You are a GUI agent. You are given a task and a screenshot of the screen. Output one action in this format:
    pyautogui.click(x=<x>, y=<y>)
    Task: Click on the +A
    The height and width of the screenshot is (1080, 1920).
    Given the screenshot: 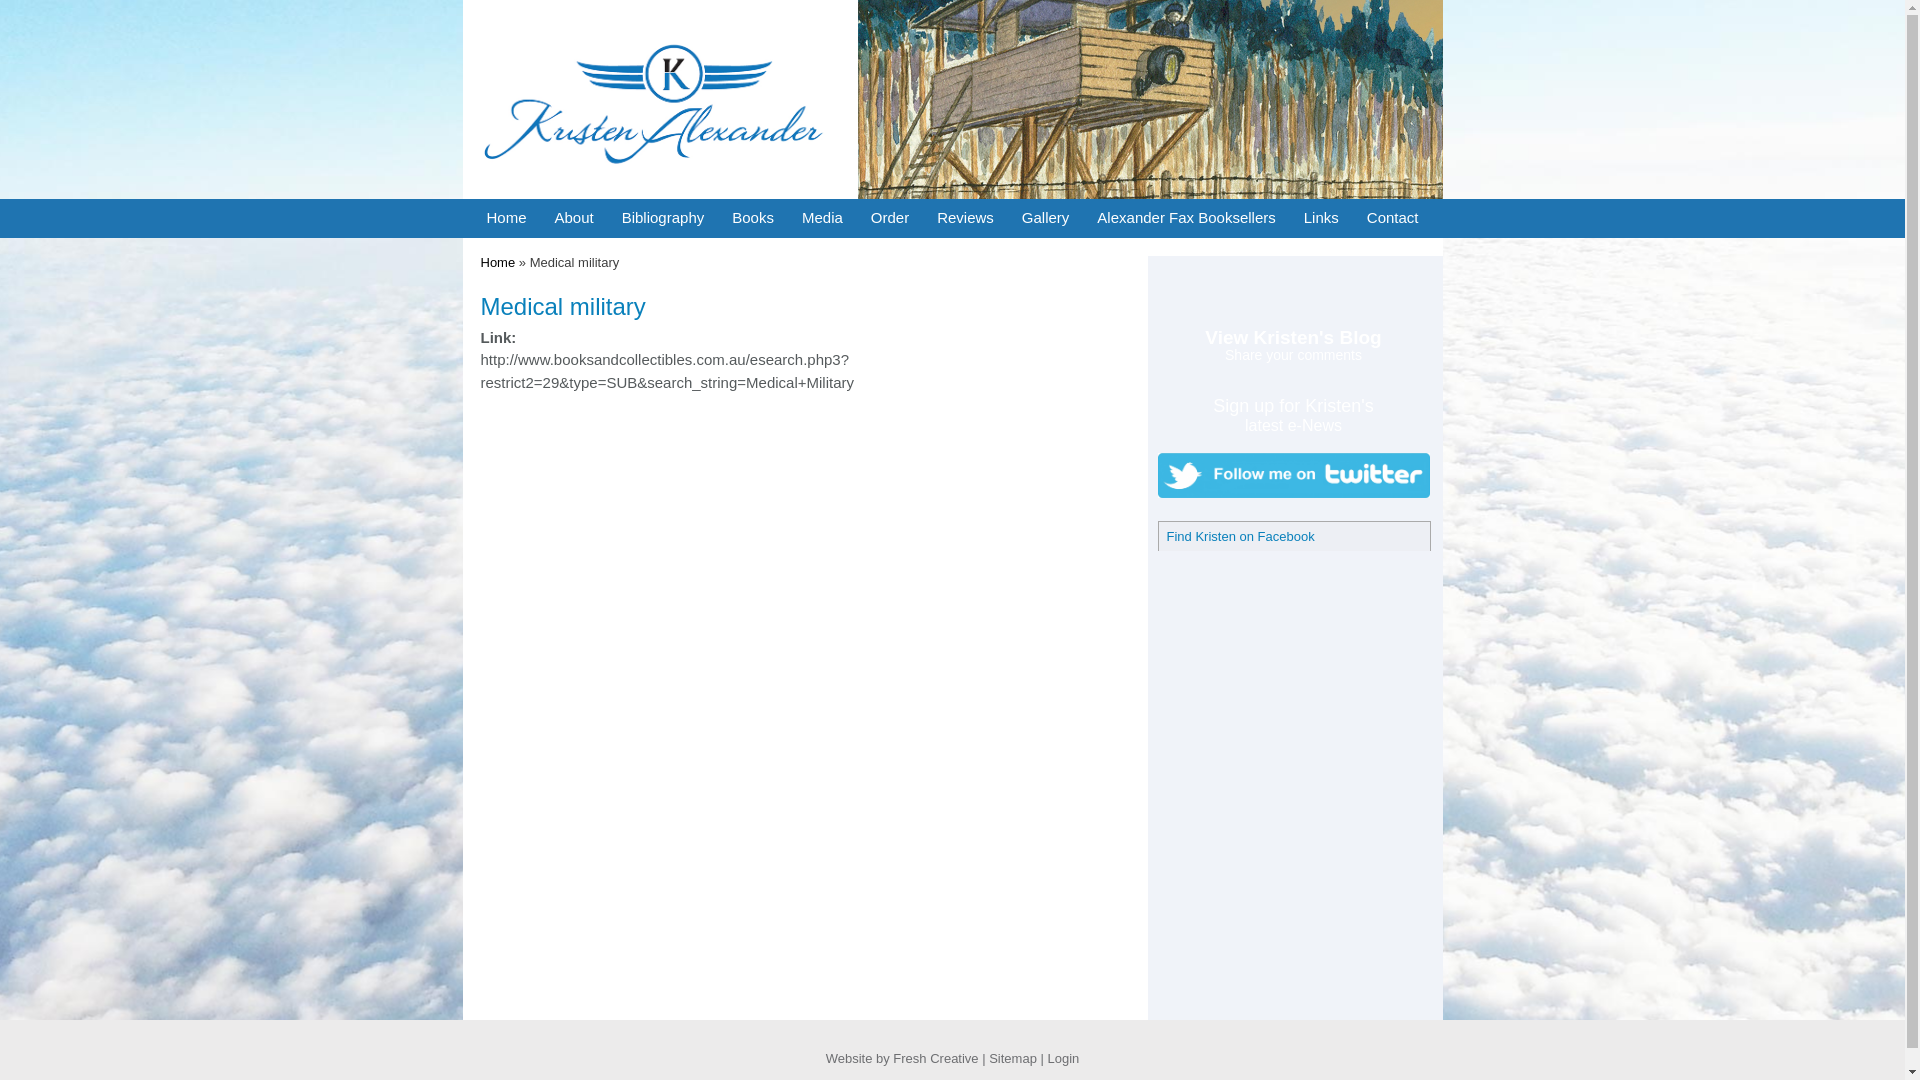 What is the action you would take?
    pyautogui.click(x=1192, y=288)
    